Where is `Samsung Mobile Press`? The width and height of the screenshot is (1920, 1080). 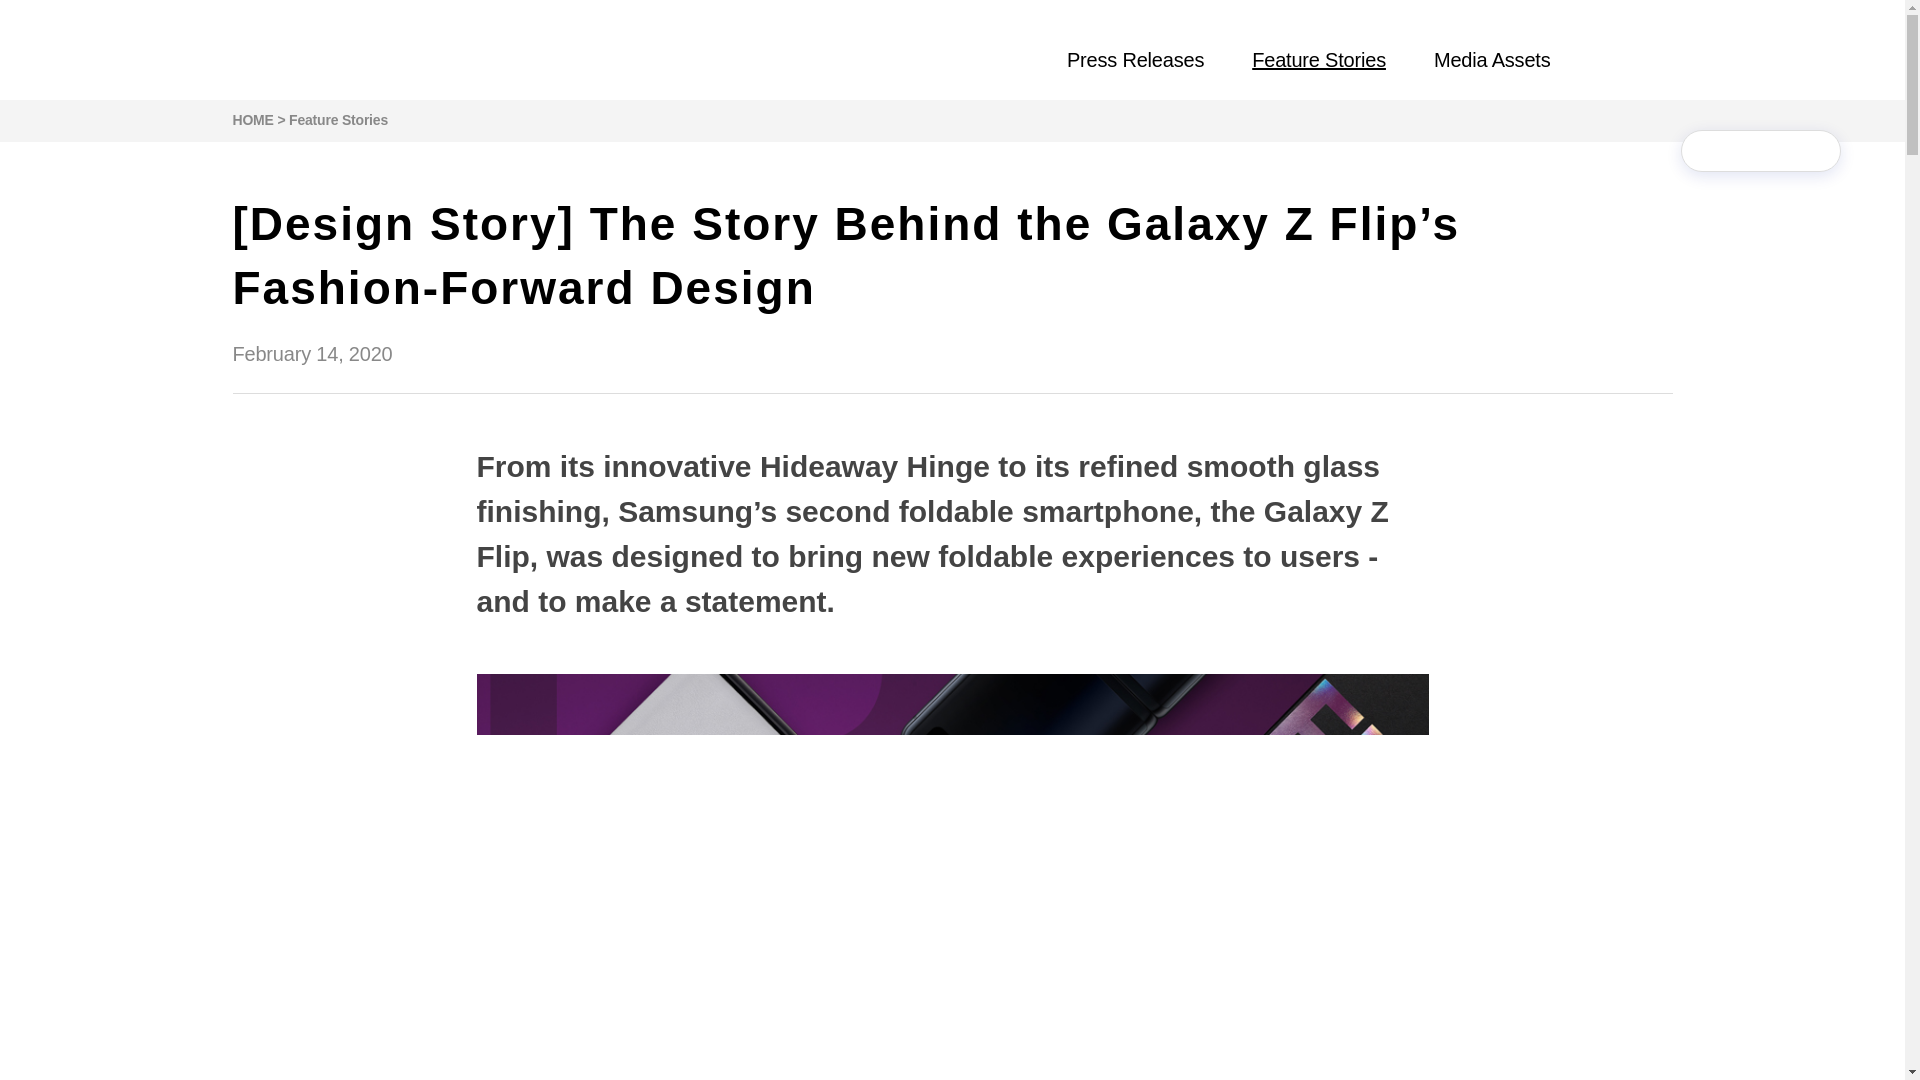
Samsung Mobile Press is located at coordinates (304, 50).